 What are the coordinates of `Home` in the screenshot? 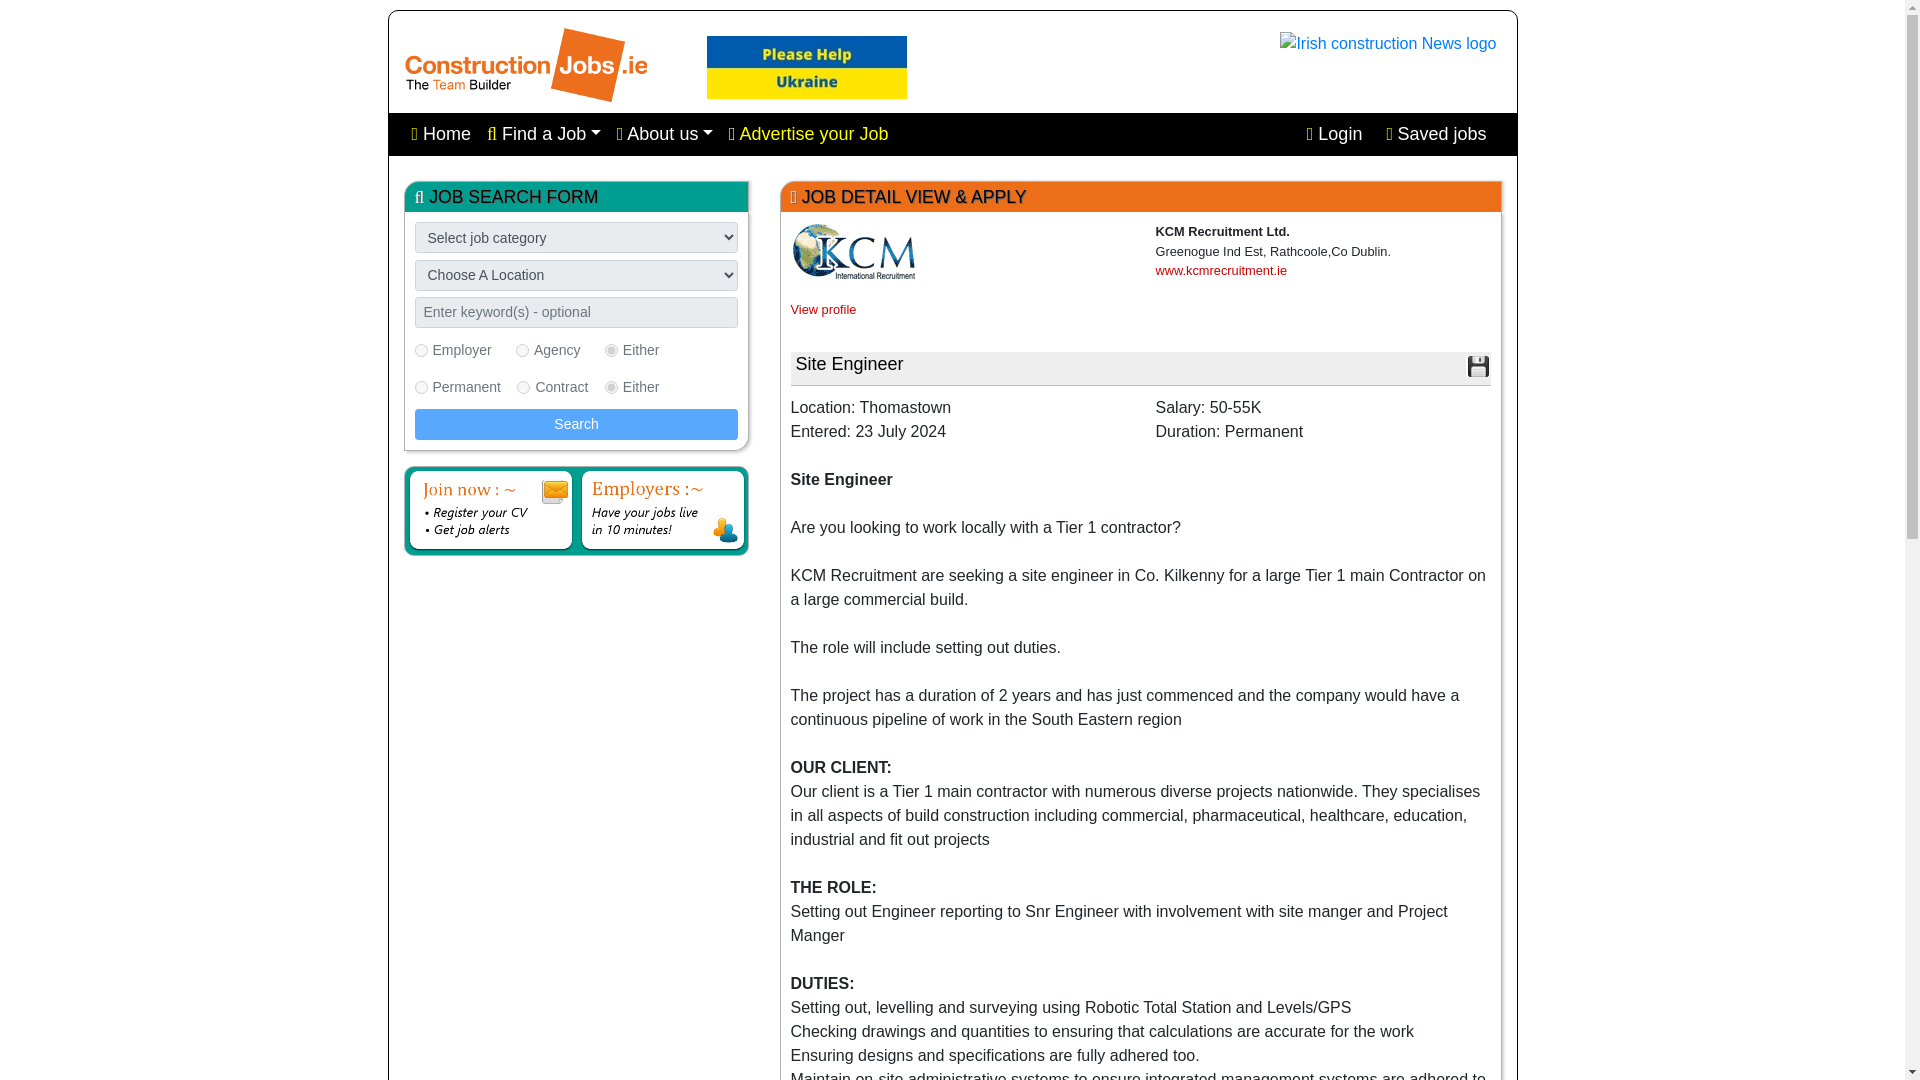 It's located at (442, 134).